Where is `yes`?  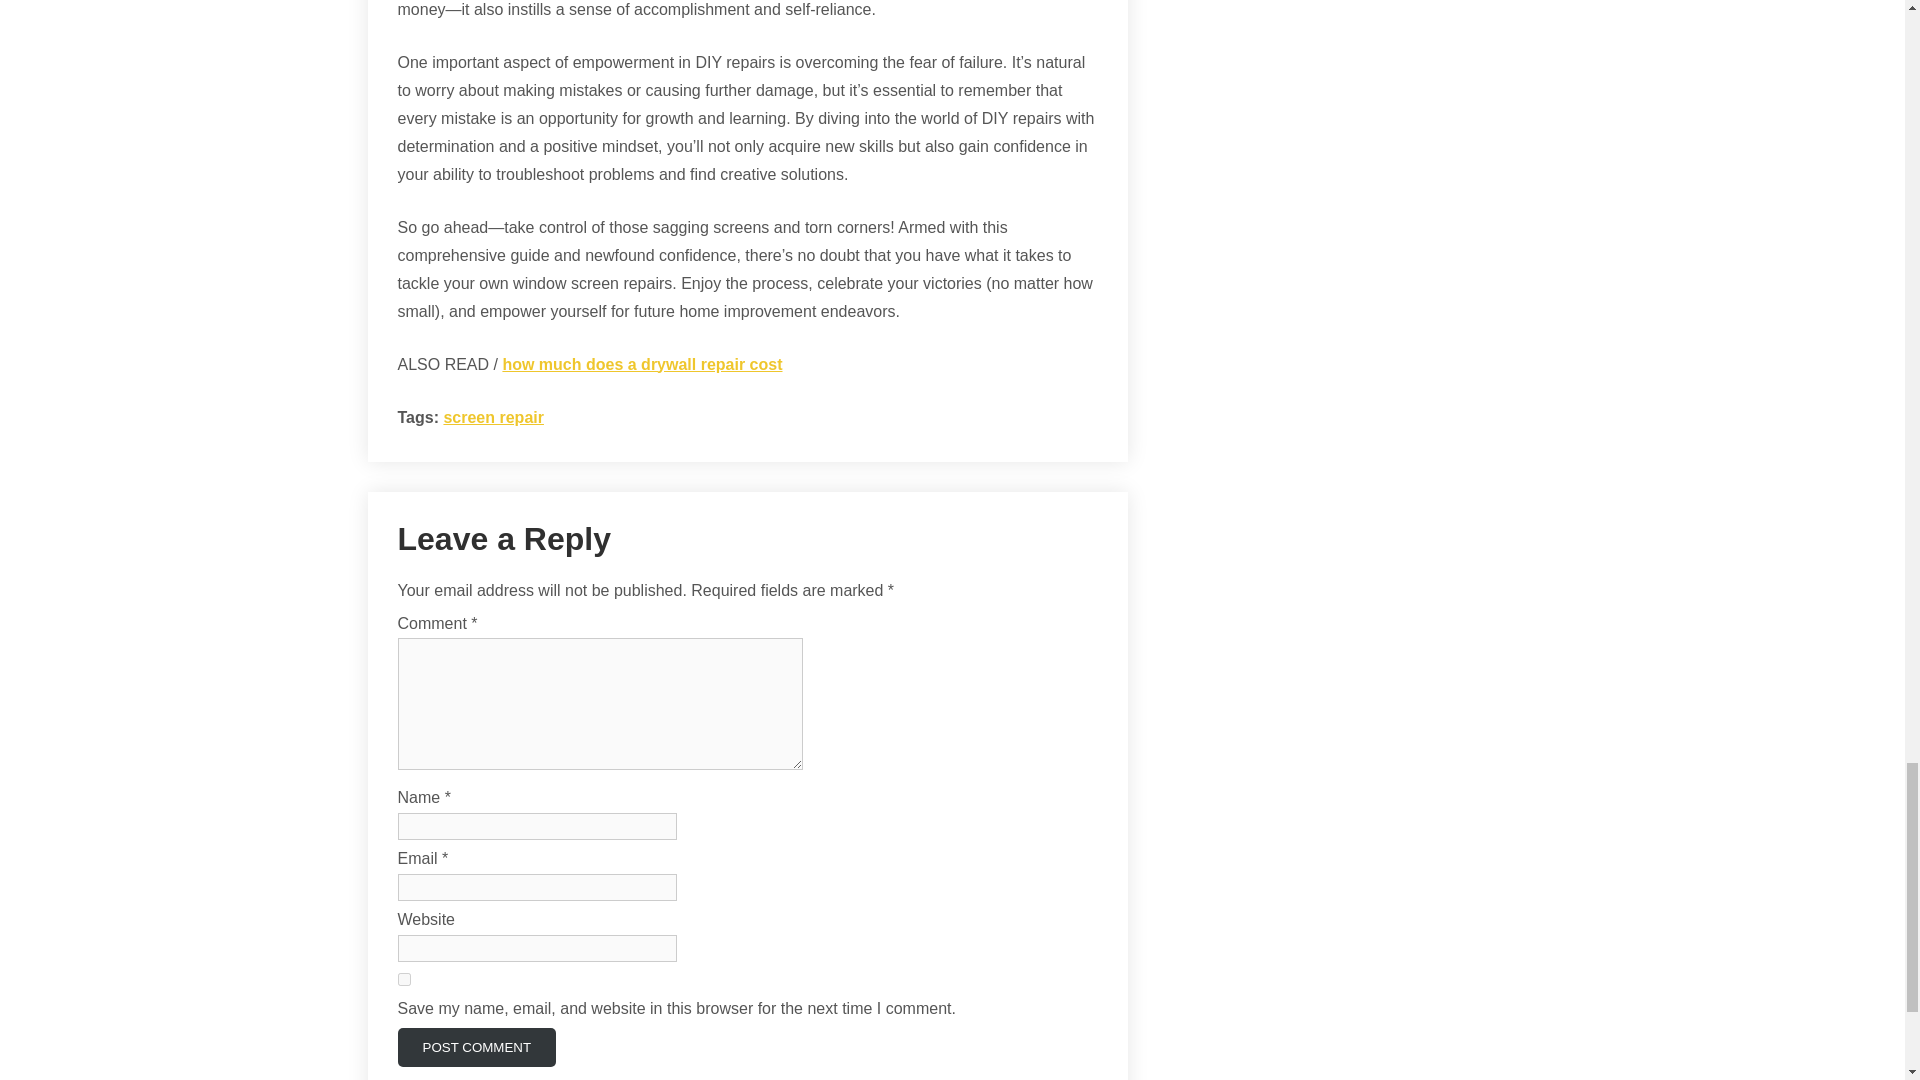
yes is located at coordinates (404, 980).